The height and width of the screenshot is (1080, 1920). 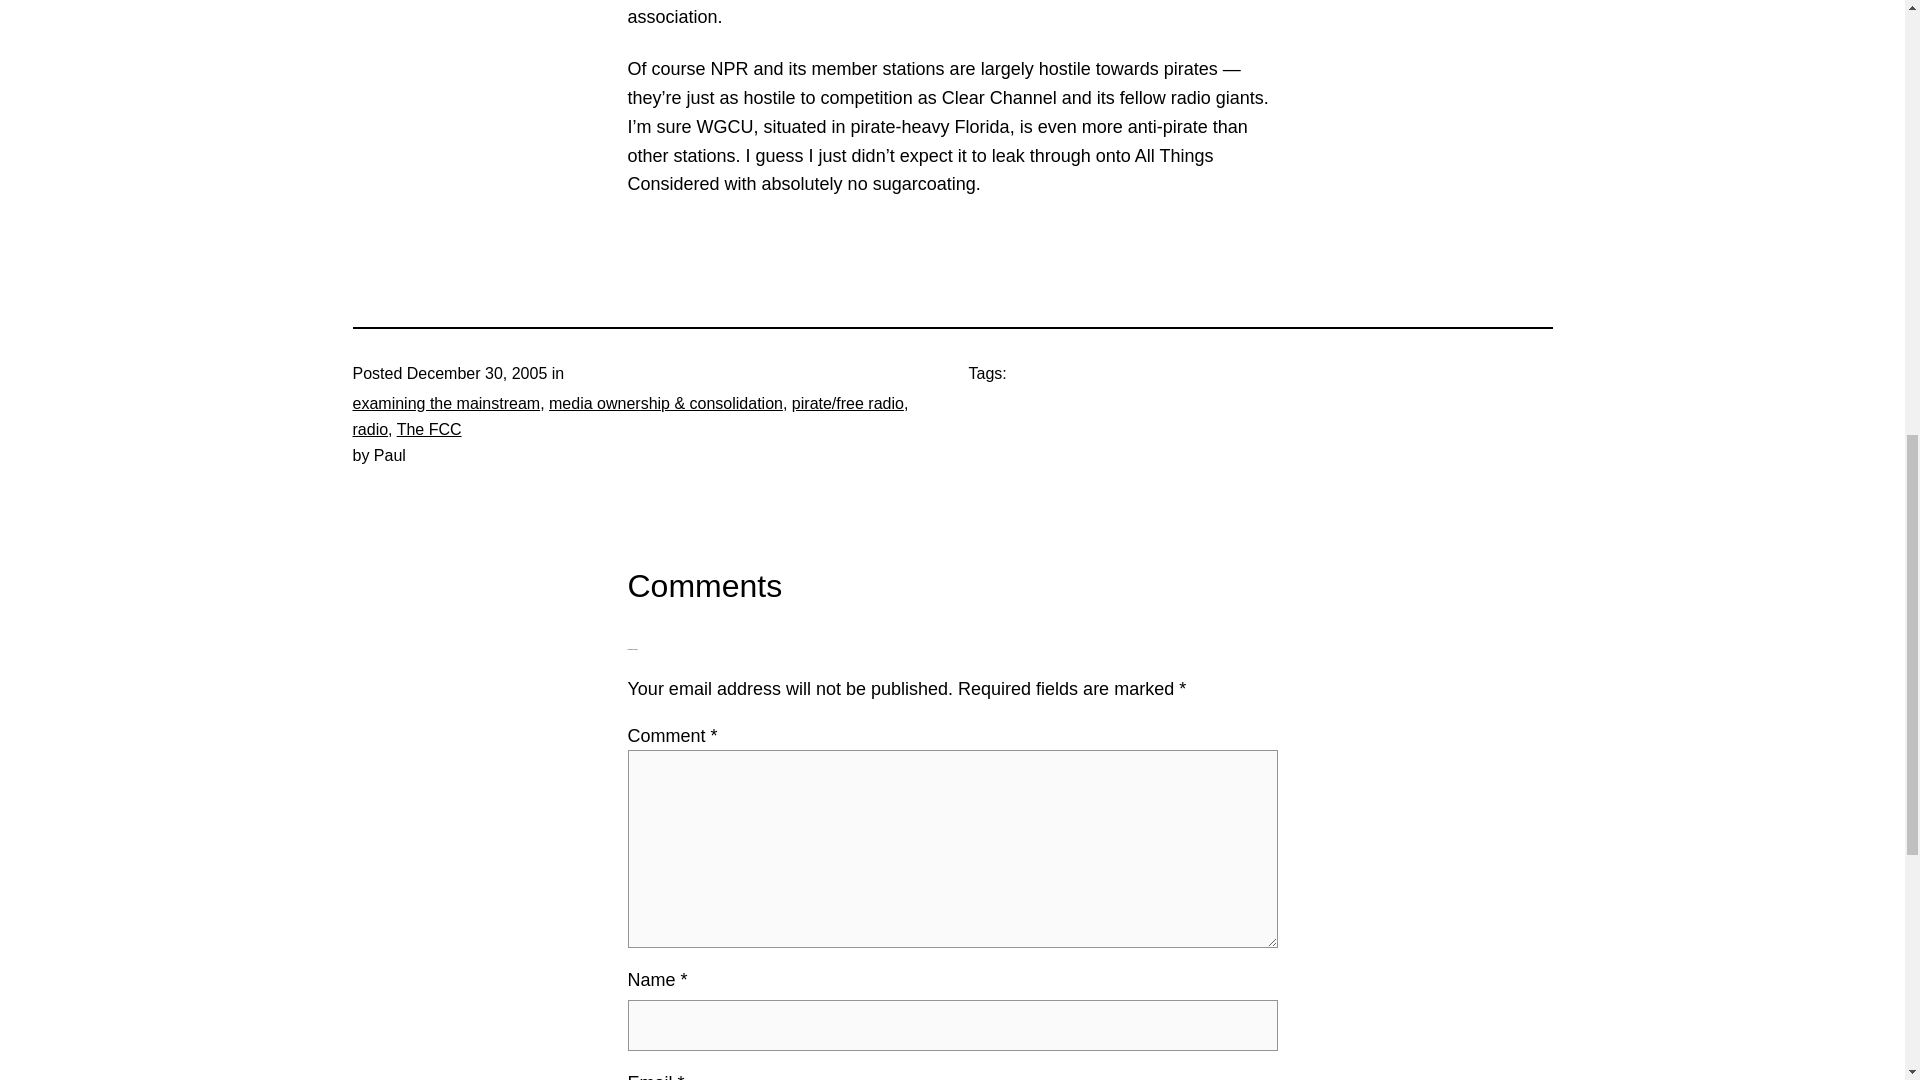 What do you see at coordinates (430, 430) in the screenshot?
I see `The FCC` at bounding box center [430, 430].